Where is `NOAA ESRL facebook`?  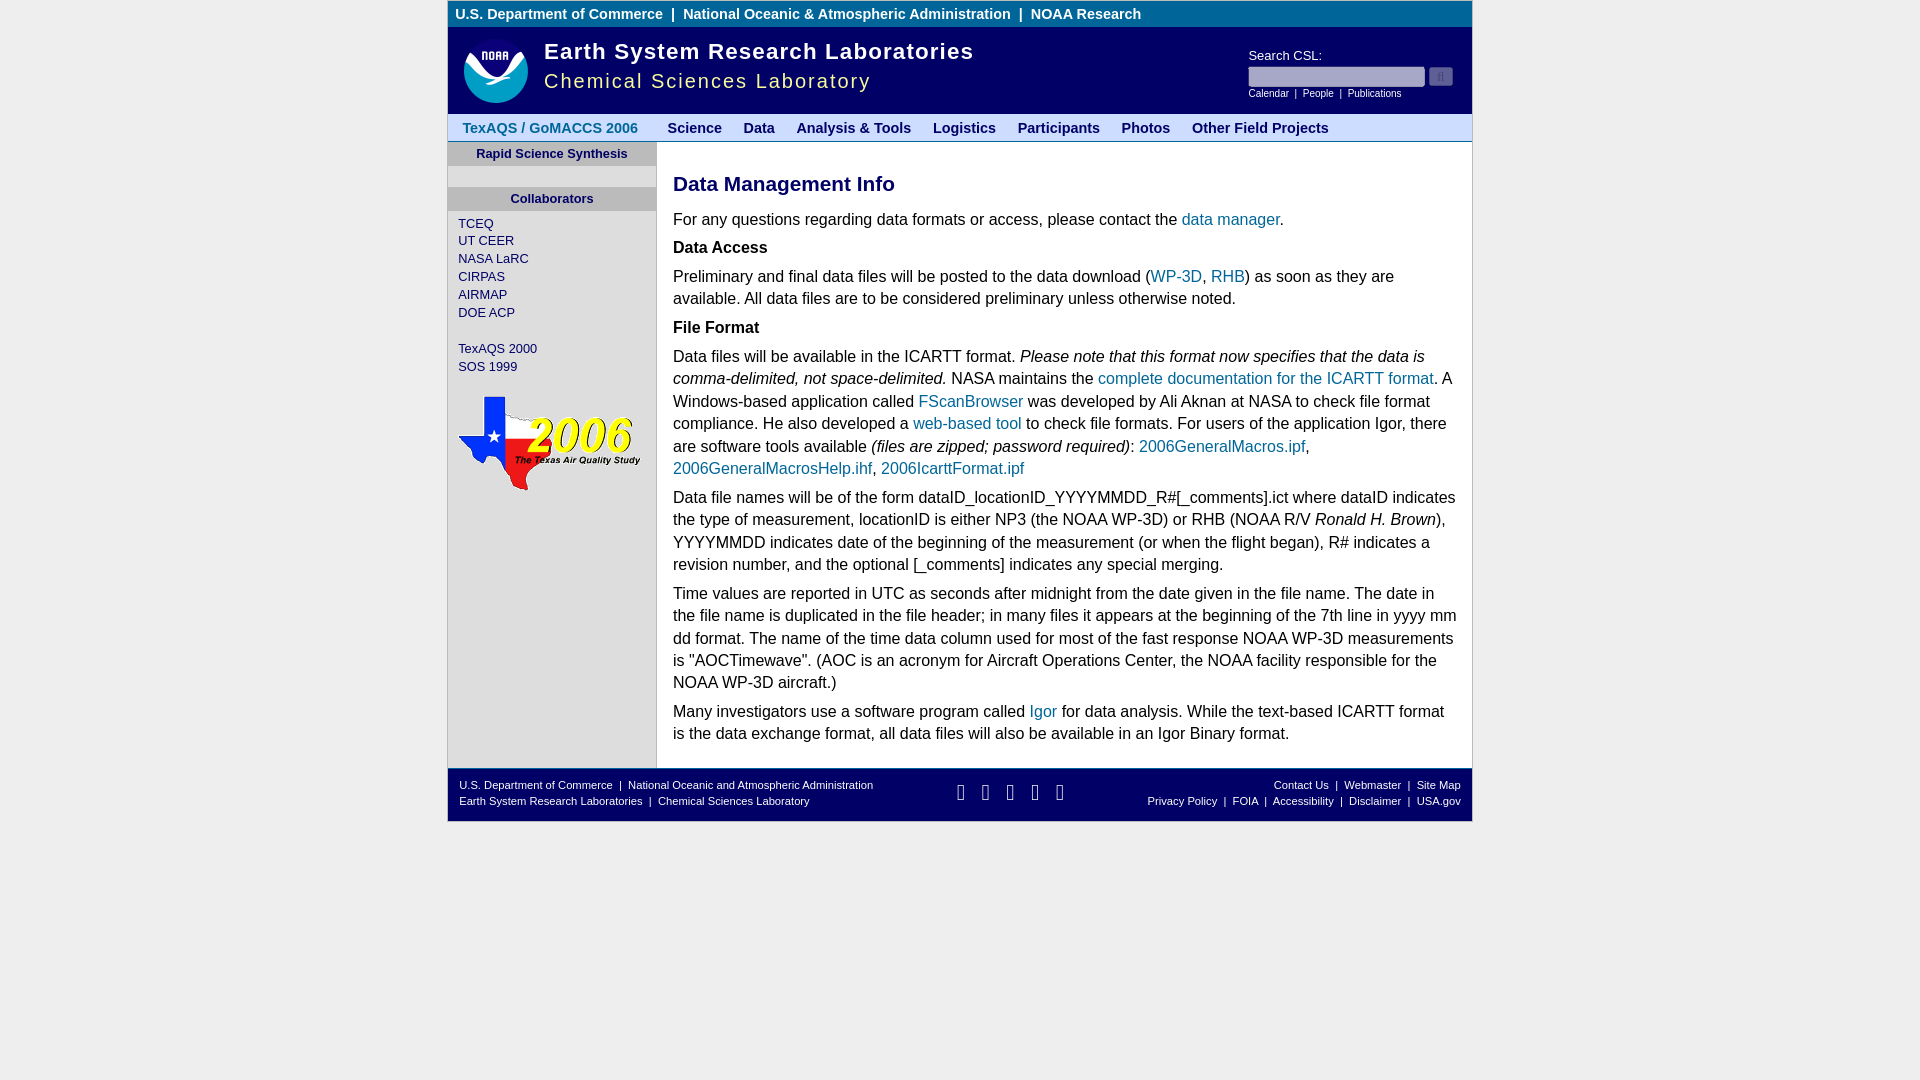
NOAA ESRL facebook is located at coordinates (960, 796).